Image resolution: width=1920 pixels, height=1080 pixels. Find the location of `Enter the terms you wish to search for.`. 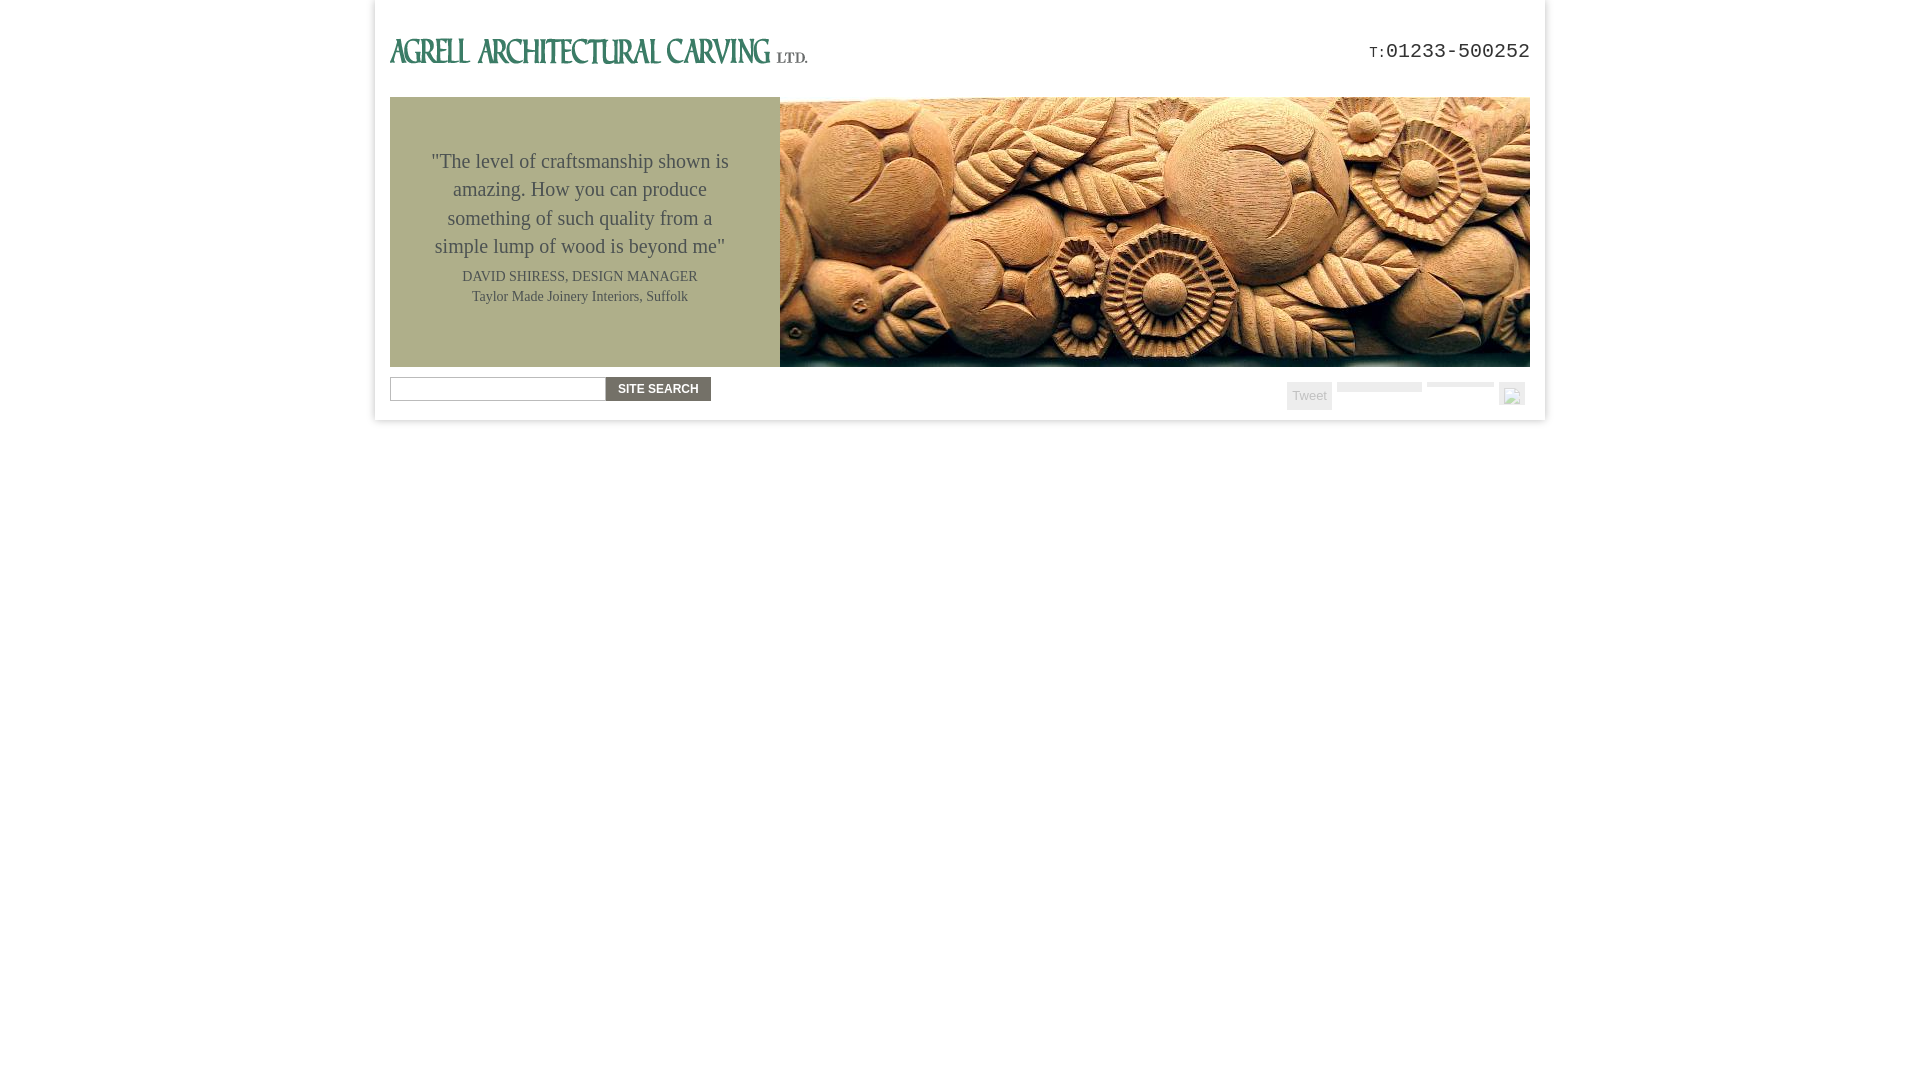

Enter the terms you wish to search for. is located at coordinates (498, 388).